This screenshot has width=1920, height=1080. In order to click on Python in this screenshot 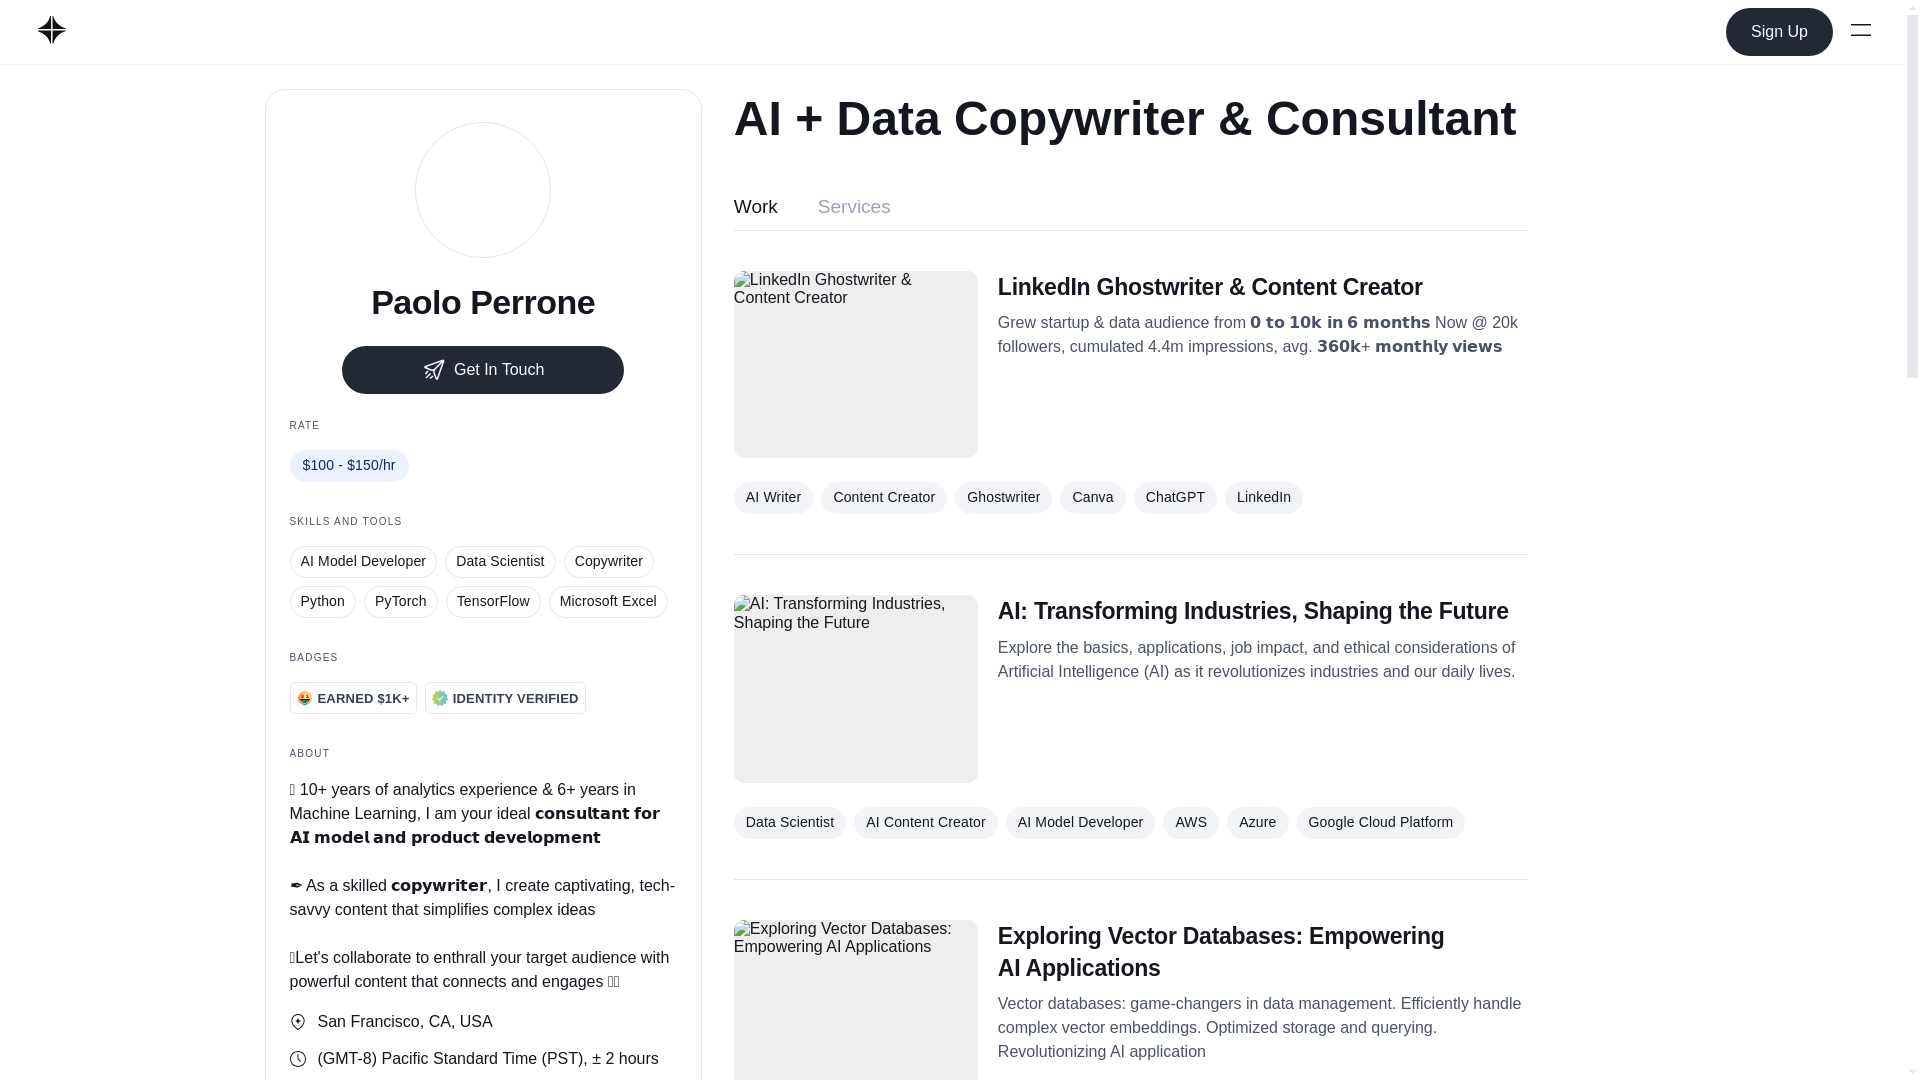, I will do `click(323, 602)`.